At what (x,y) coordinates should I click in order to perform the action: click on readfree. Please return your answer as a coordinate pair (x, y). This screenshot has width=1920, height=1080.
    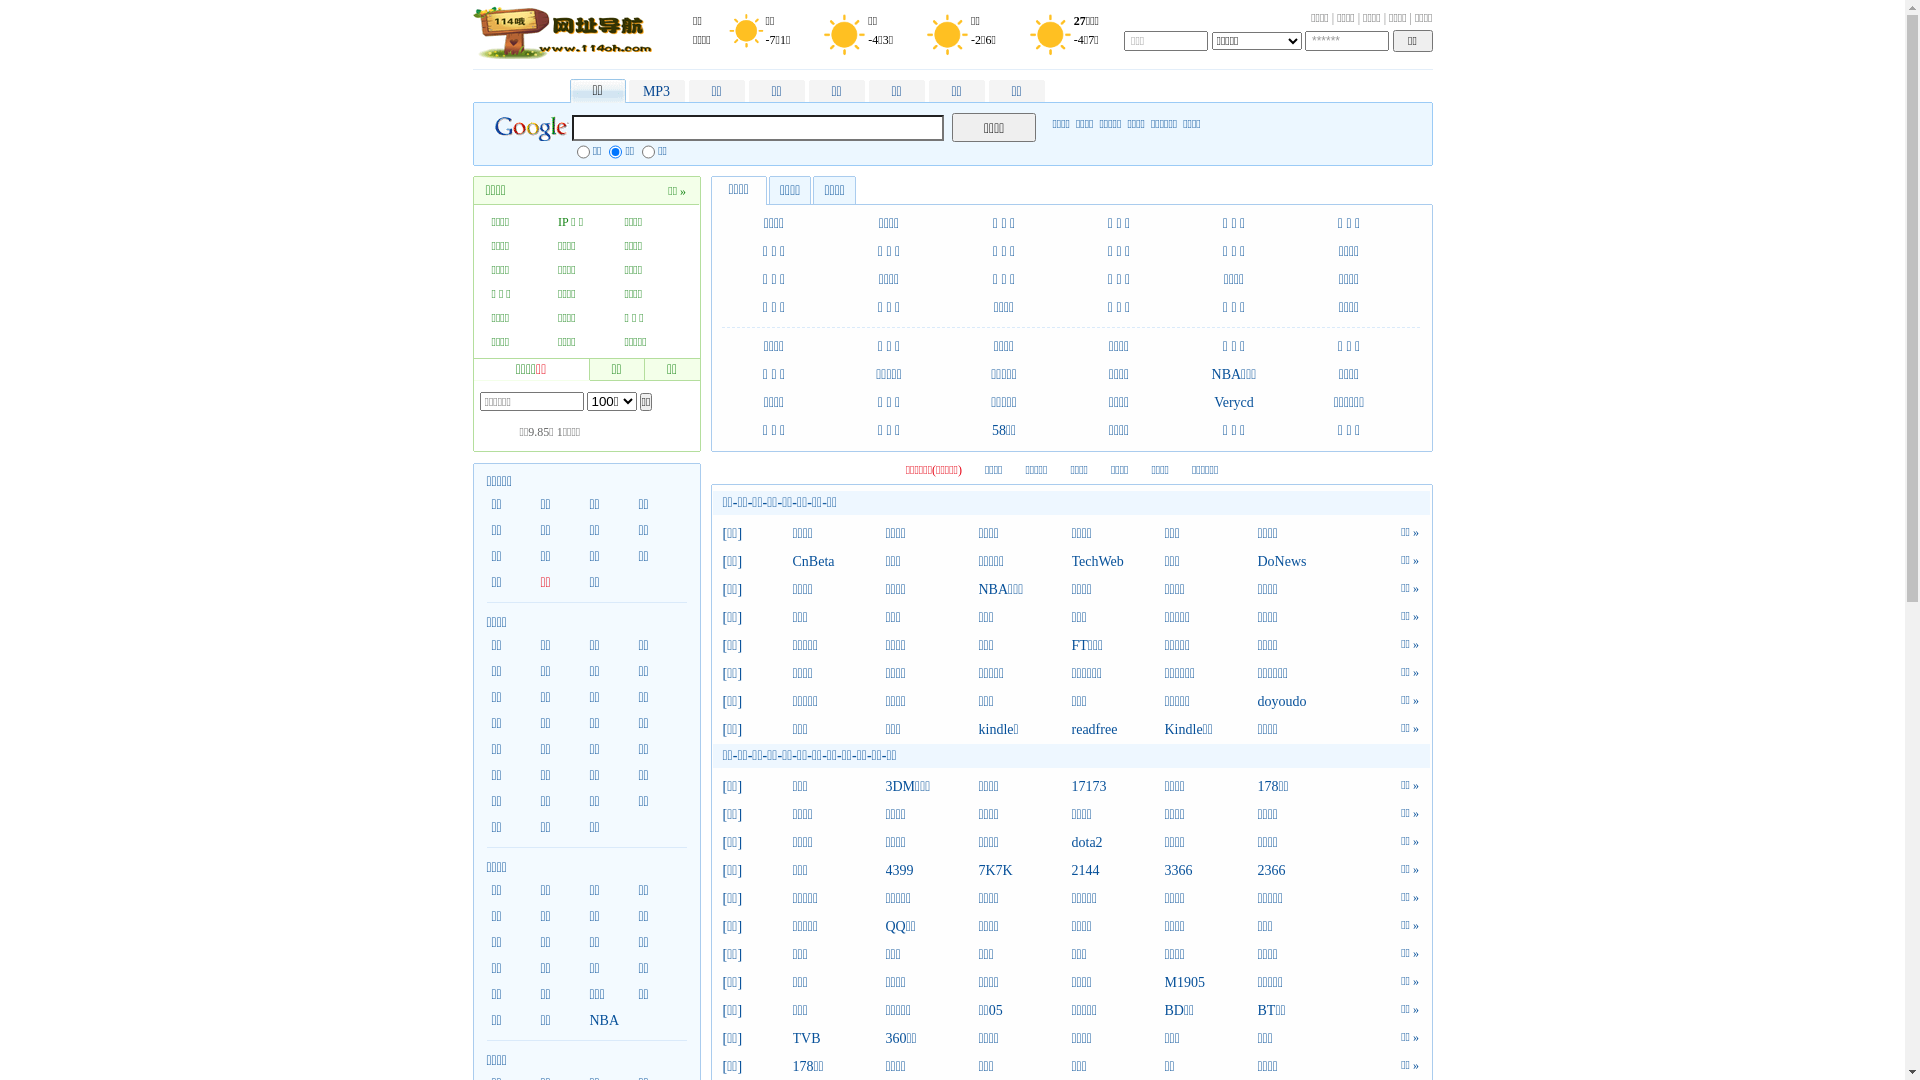
    Looking at the image, I should click on (1118, 730).